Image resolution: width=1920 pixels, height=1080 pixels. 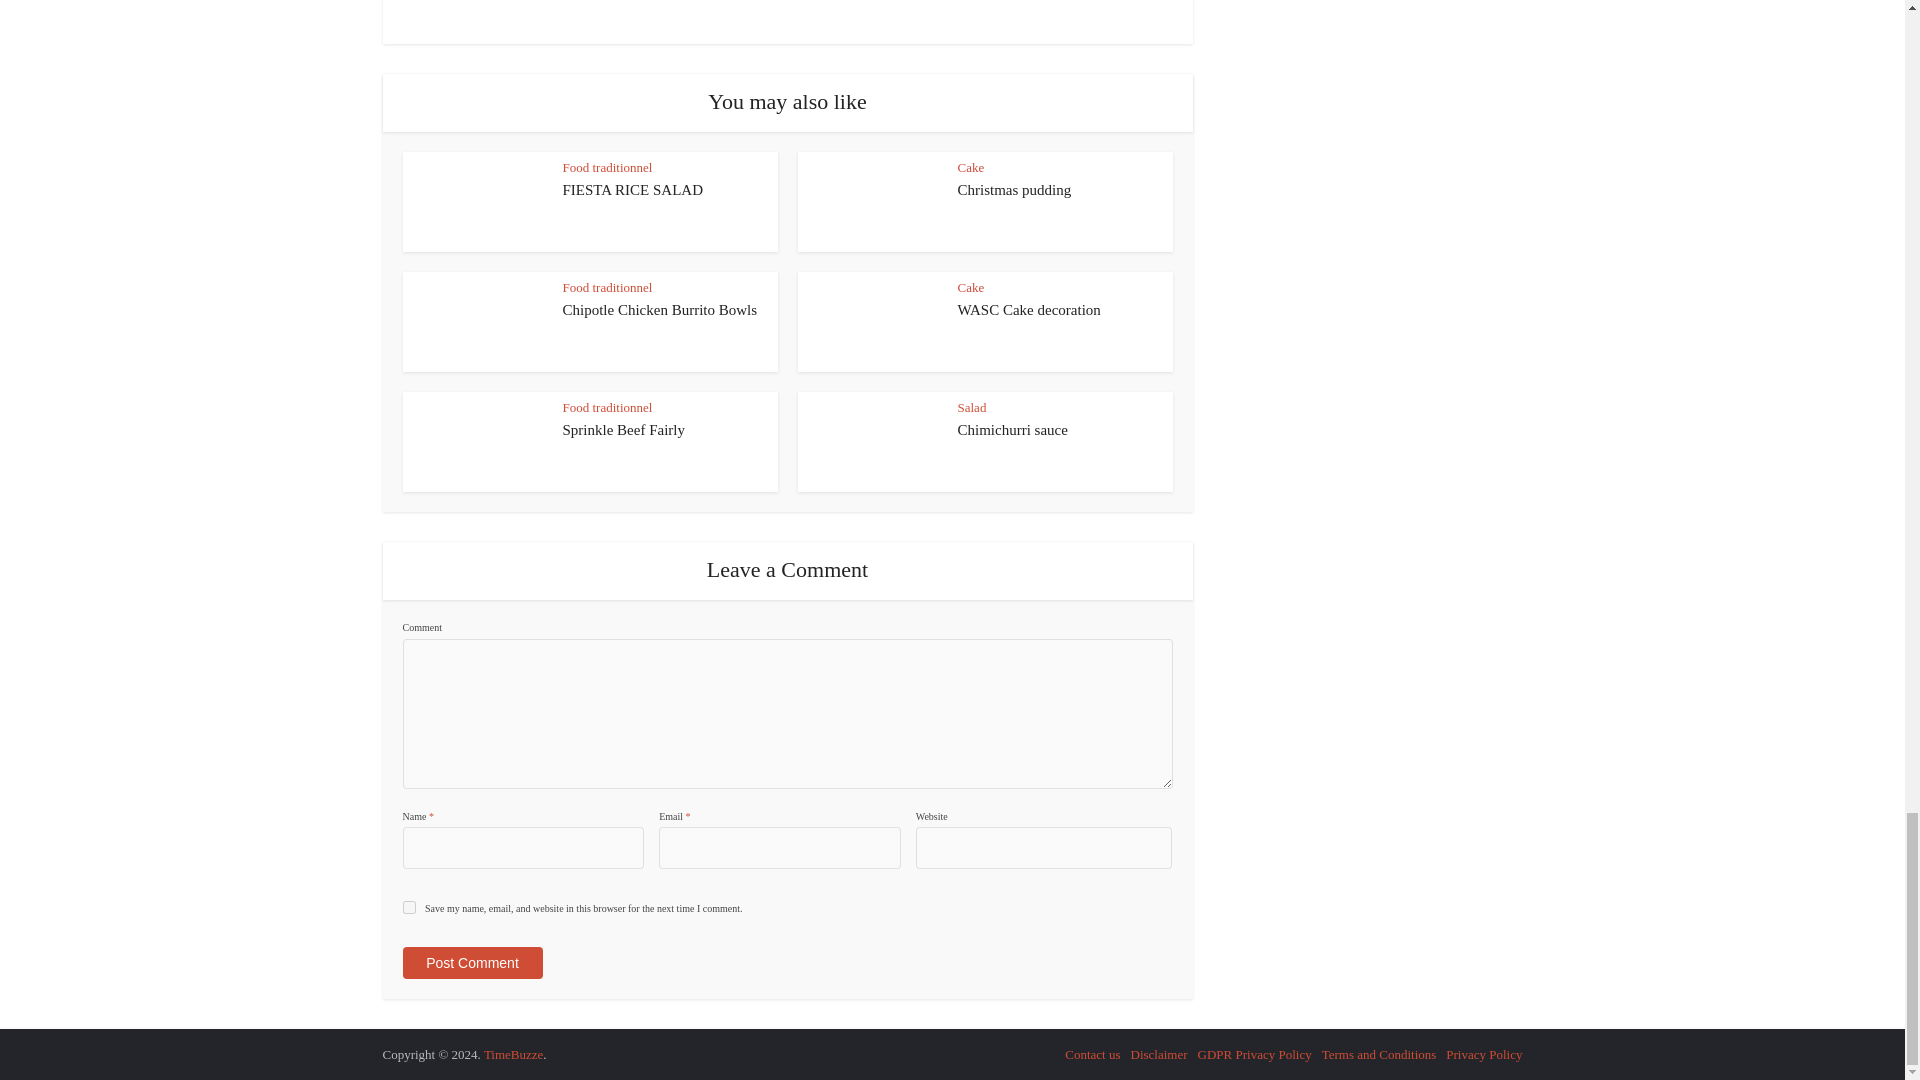 What do you see at coordinates (607, 166) in the screenshot?
I see `Food traditionnel` at bounding box center [607, 166].